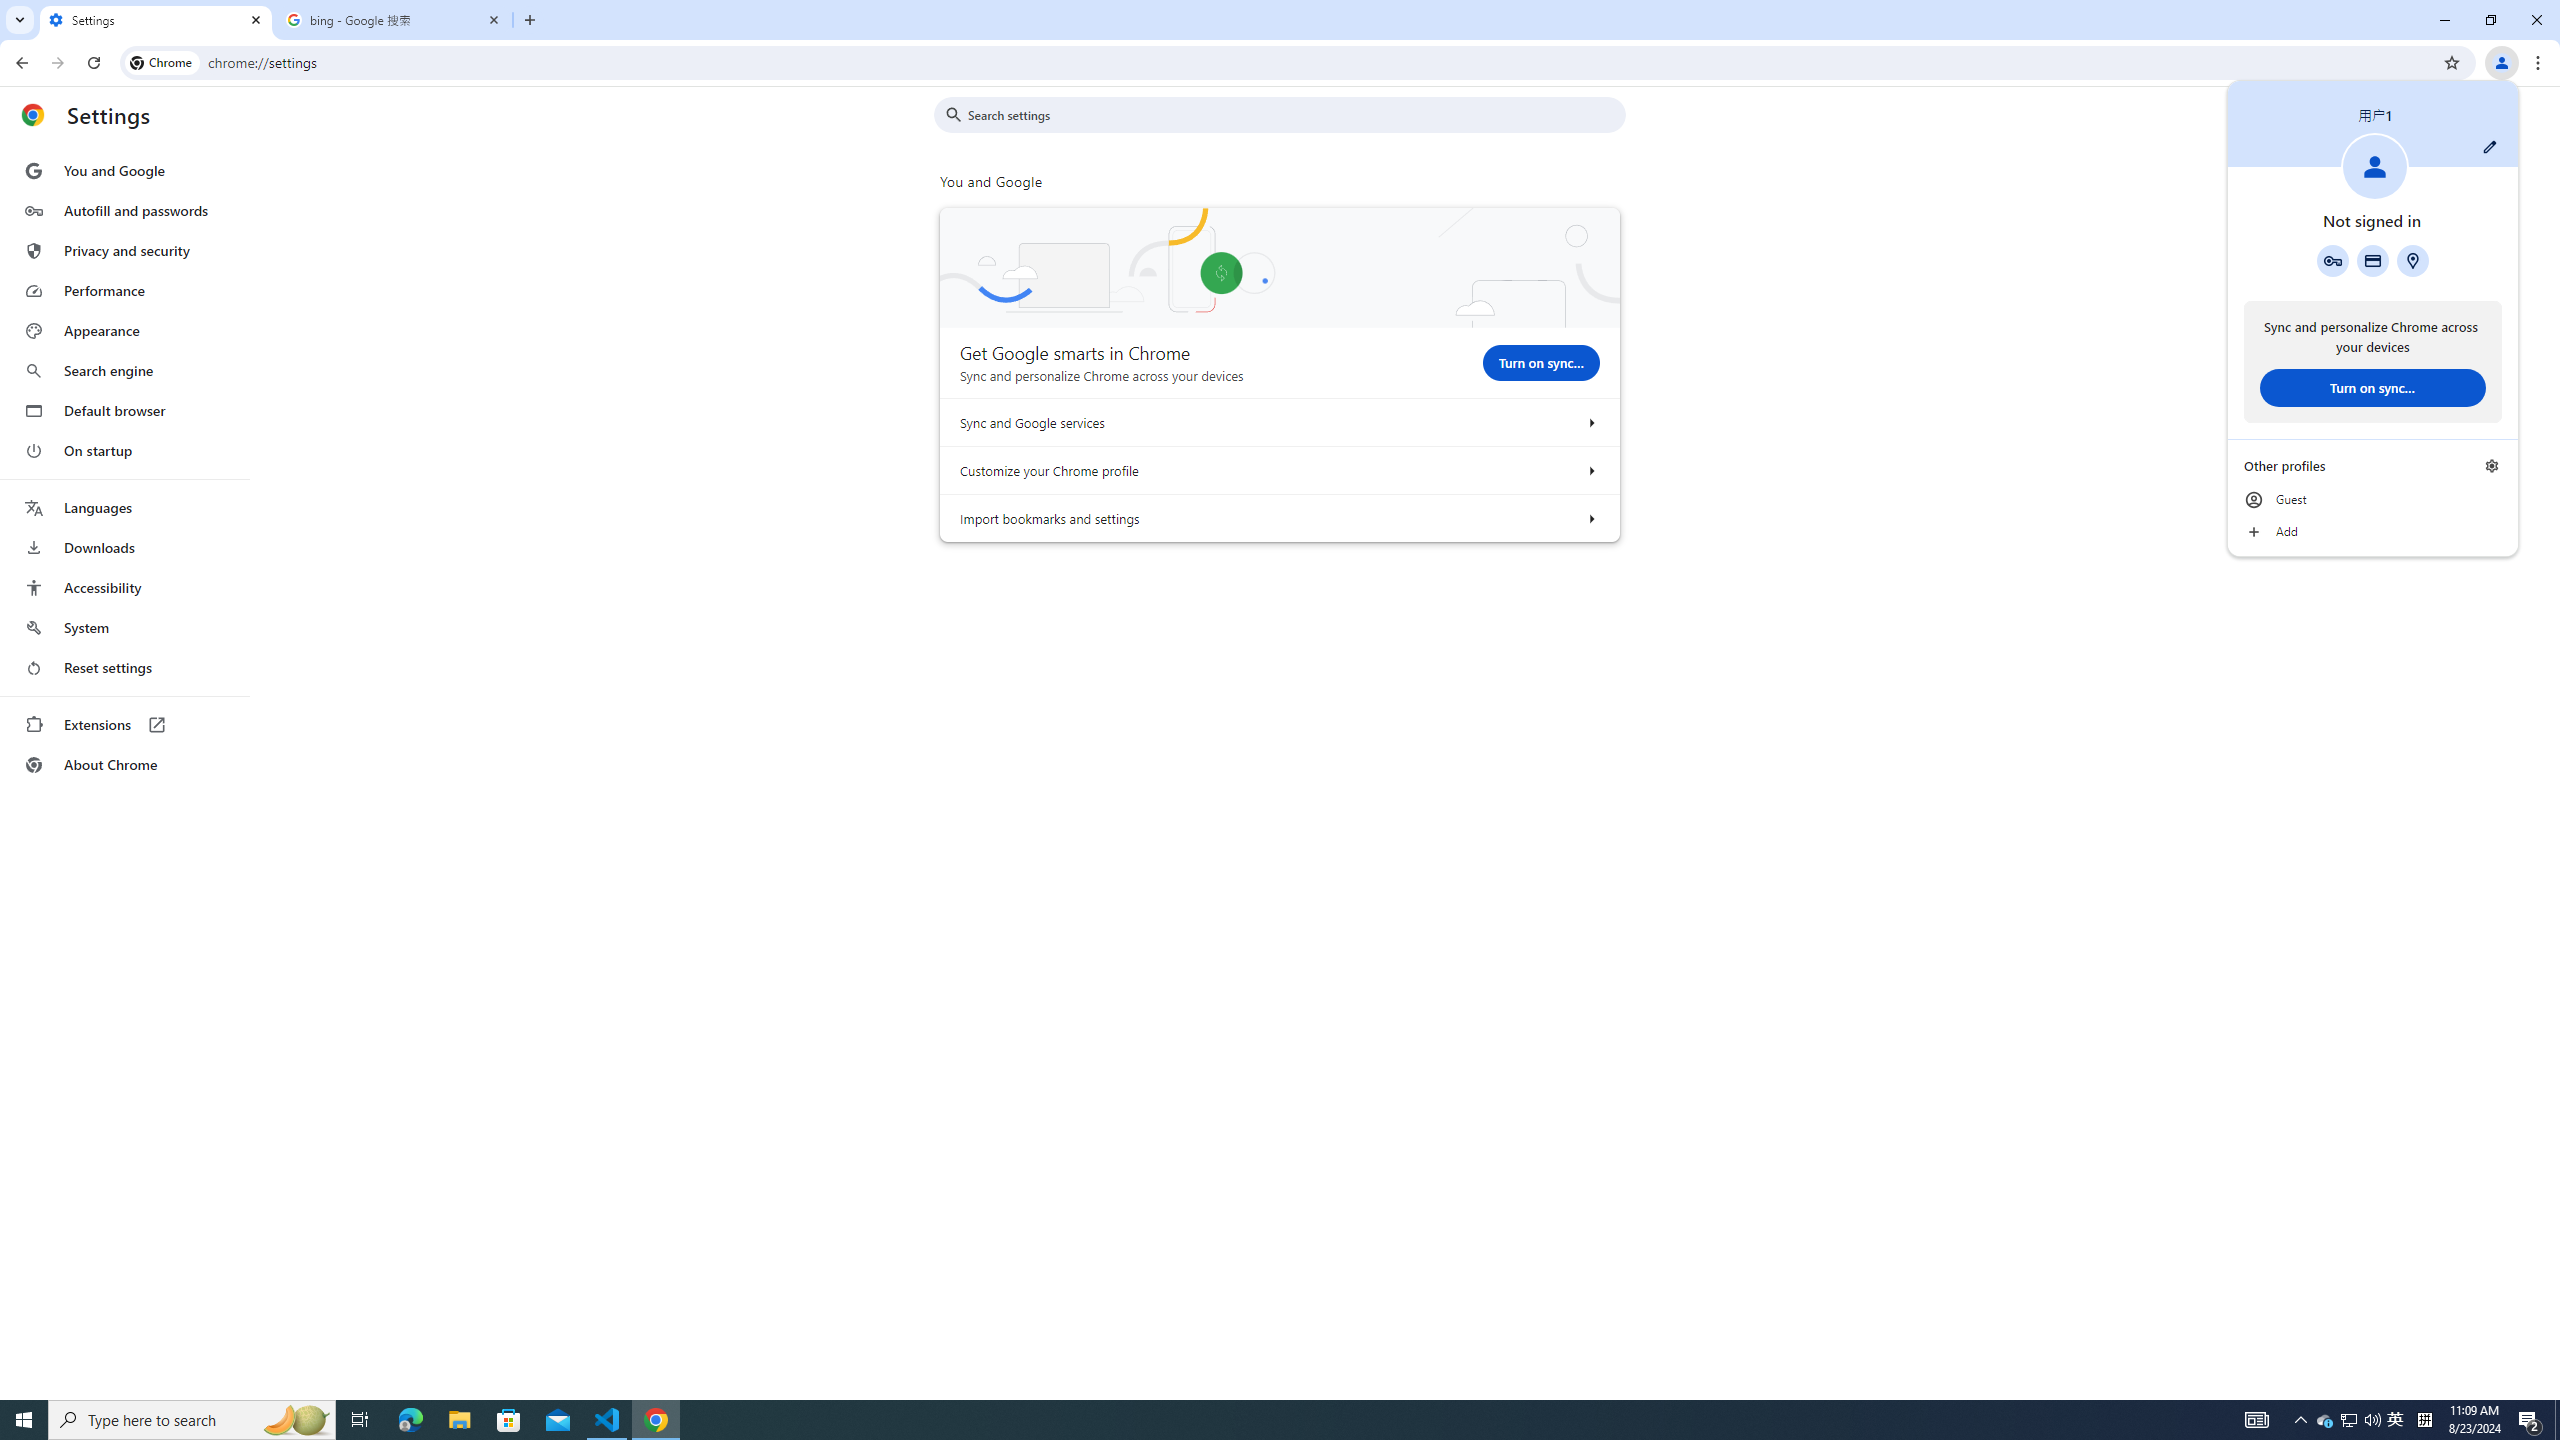 The height and width of the screenshot is (1440, 2560). Describe the element at coordinates (124, 410) in the screenshot. I see `Default browser` at that location.